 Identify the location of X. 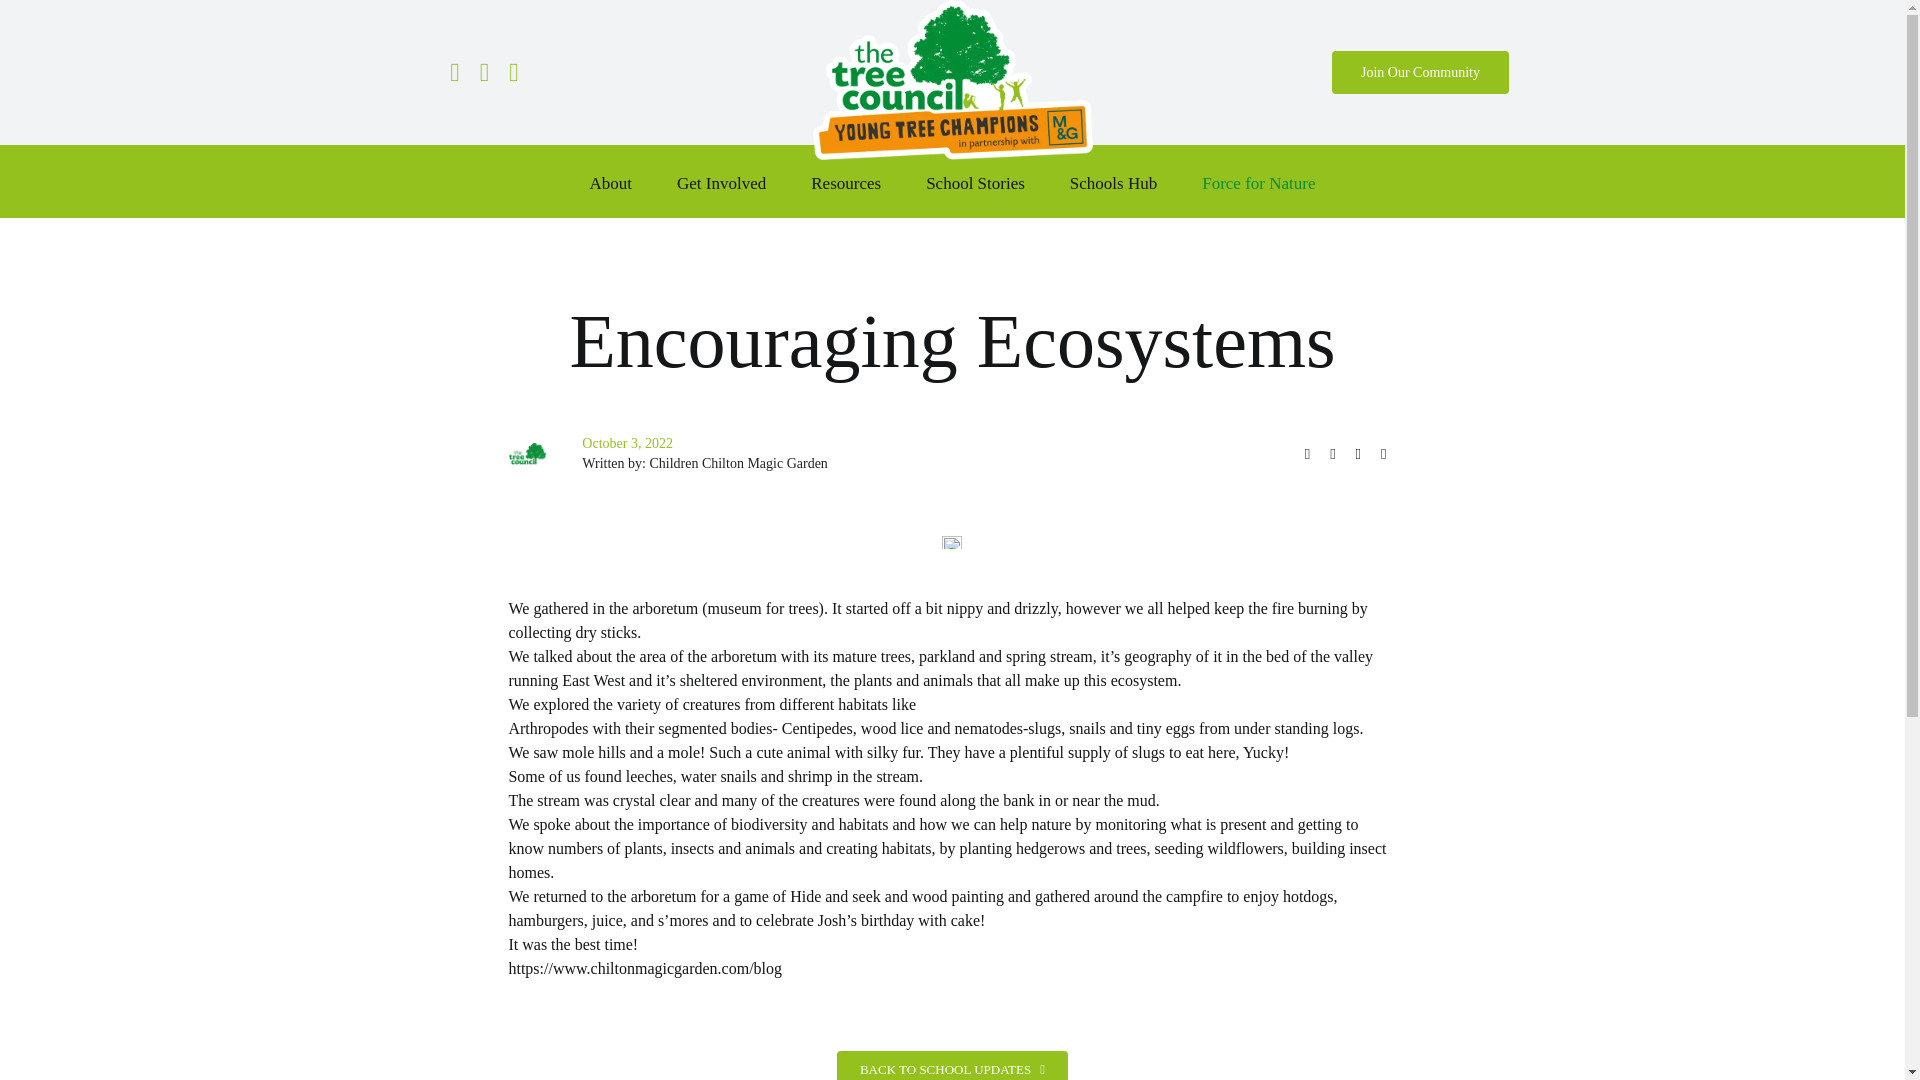
(1332, 454).